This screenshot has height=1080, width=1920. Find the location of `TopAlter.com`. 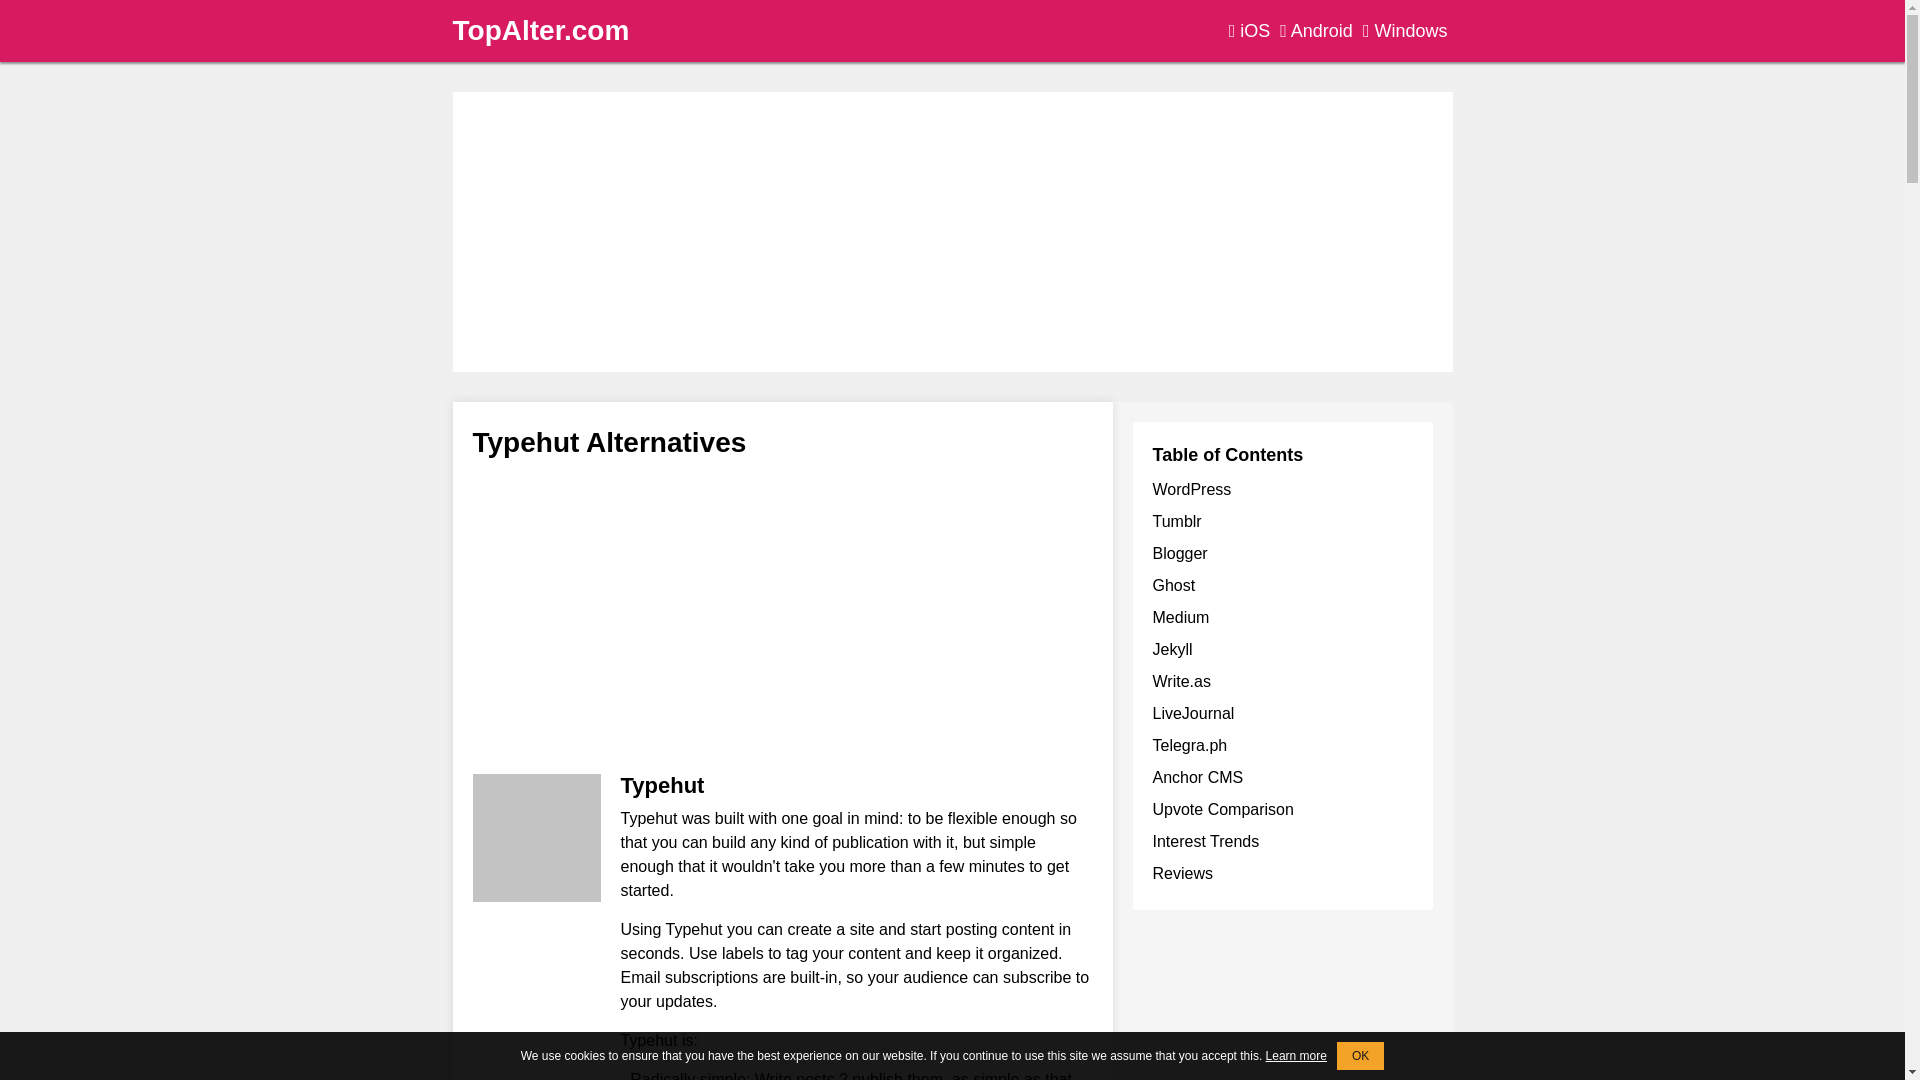

TopAlter.com is located at coordinates (540, 30).